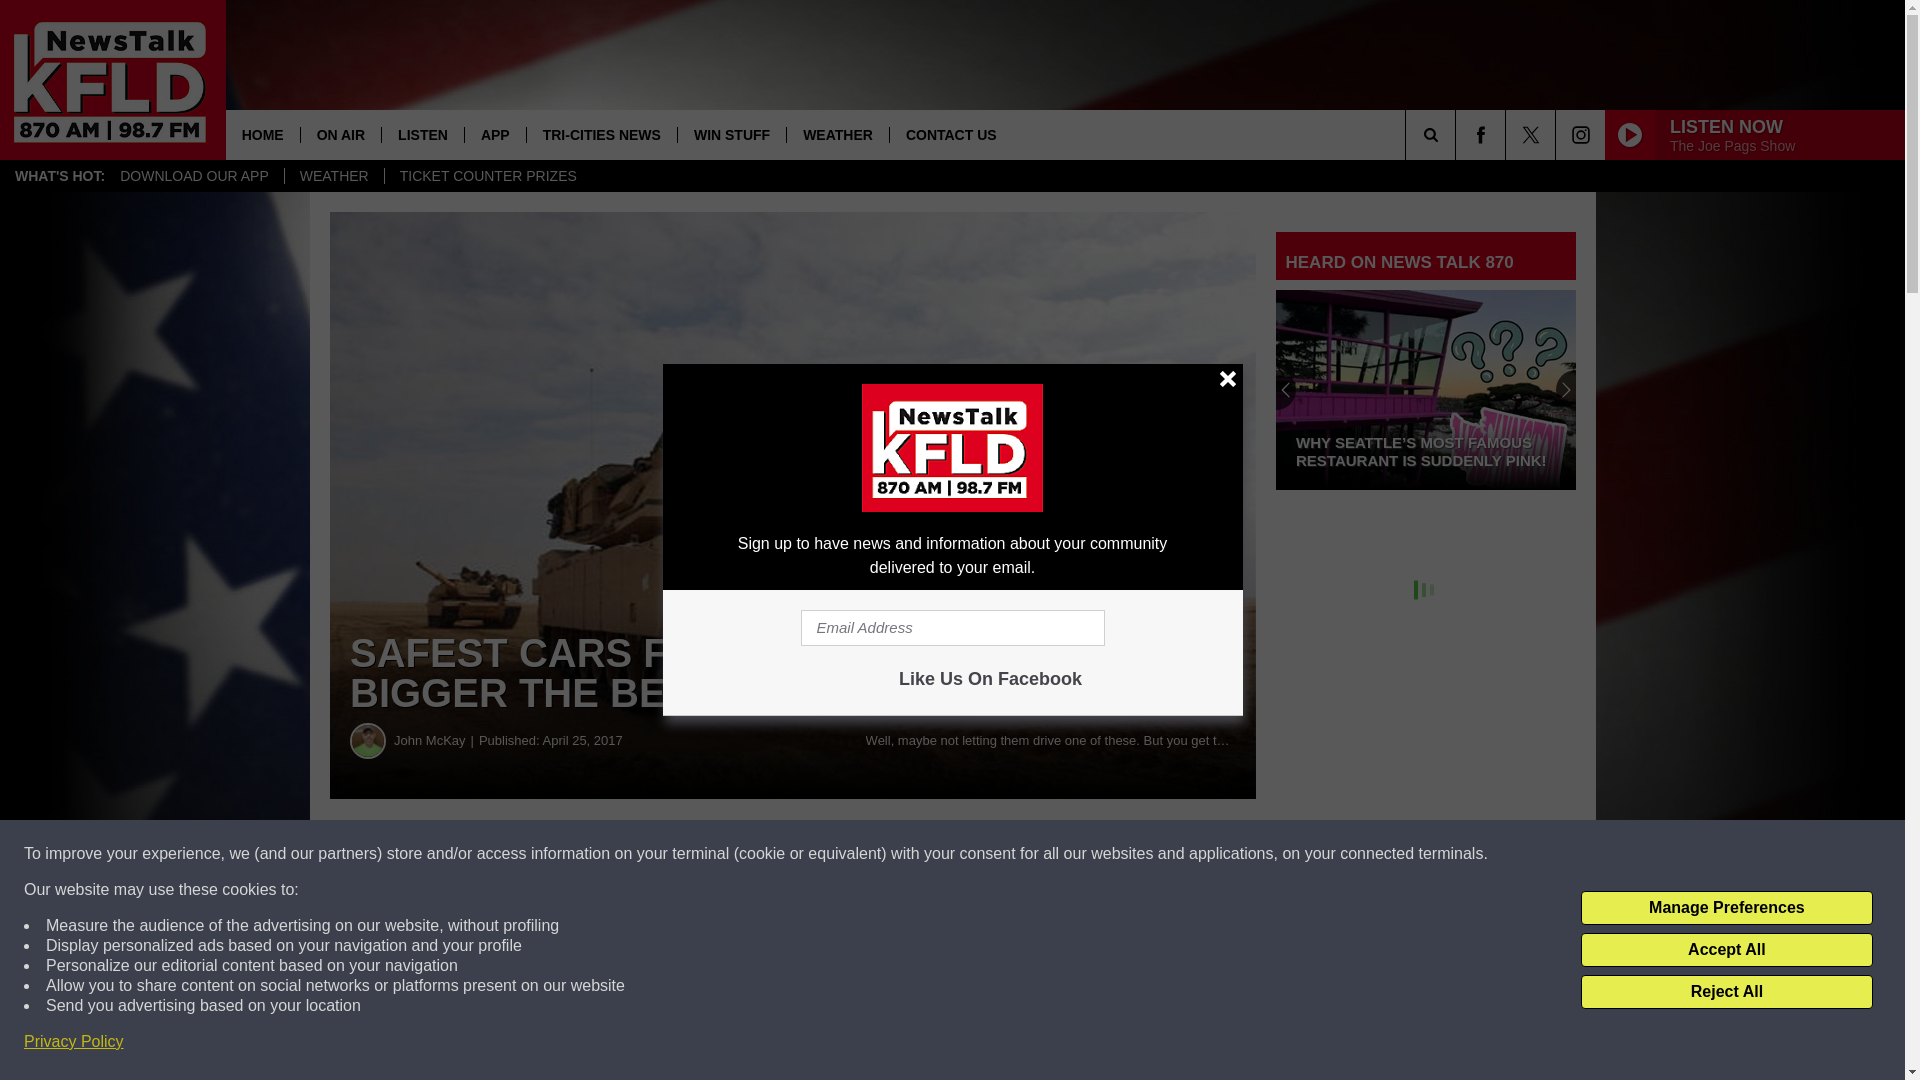  I want to click on Share on Twitter, so click(978, 854).